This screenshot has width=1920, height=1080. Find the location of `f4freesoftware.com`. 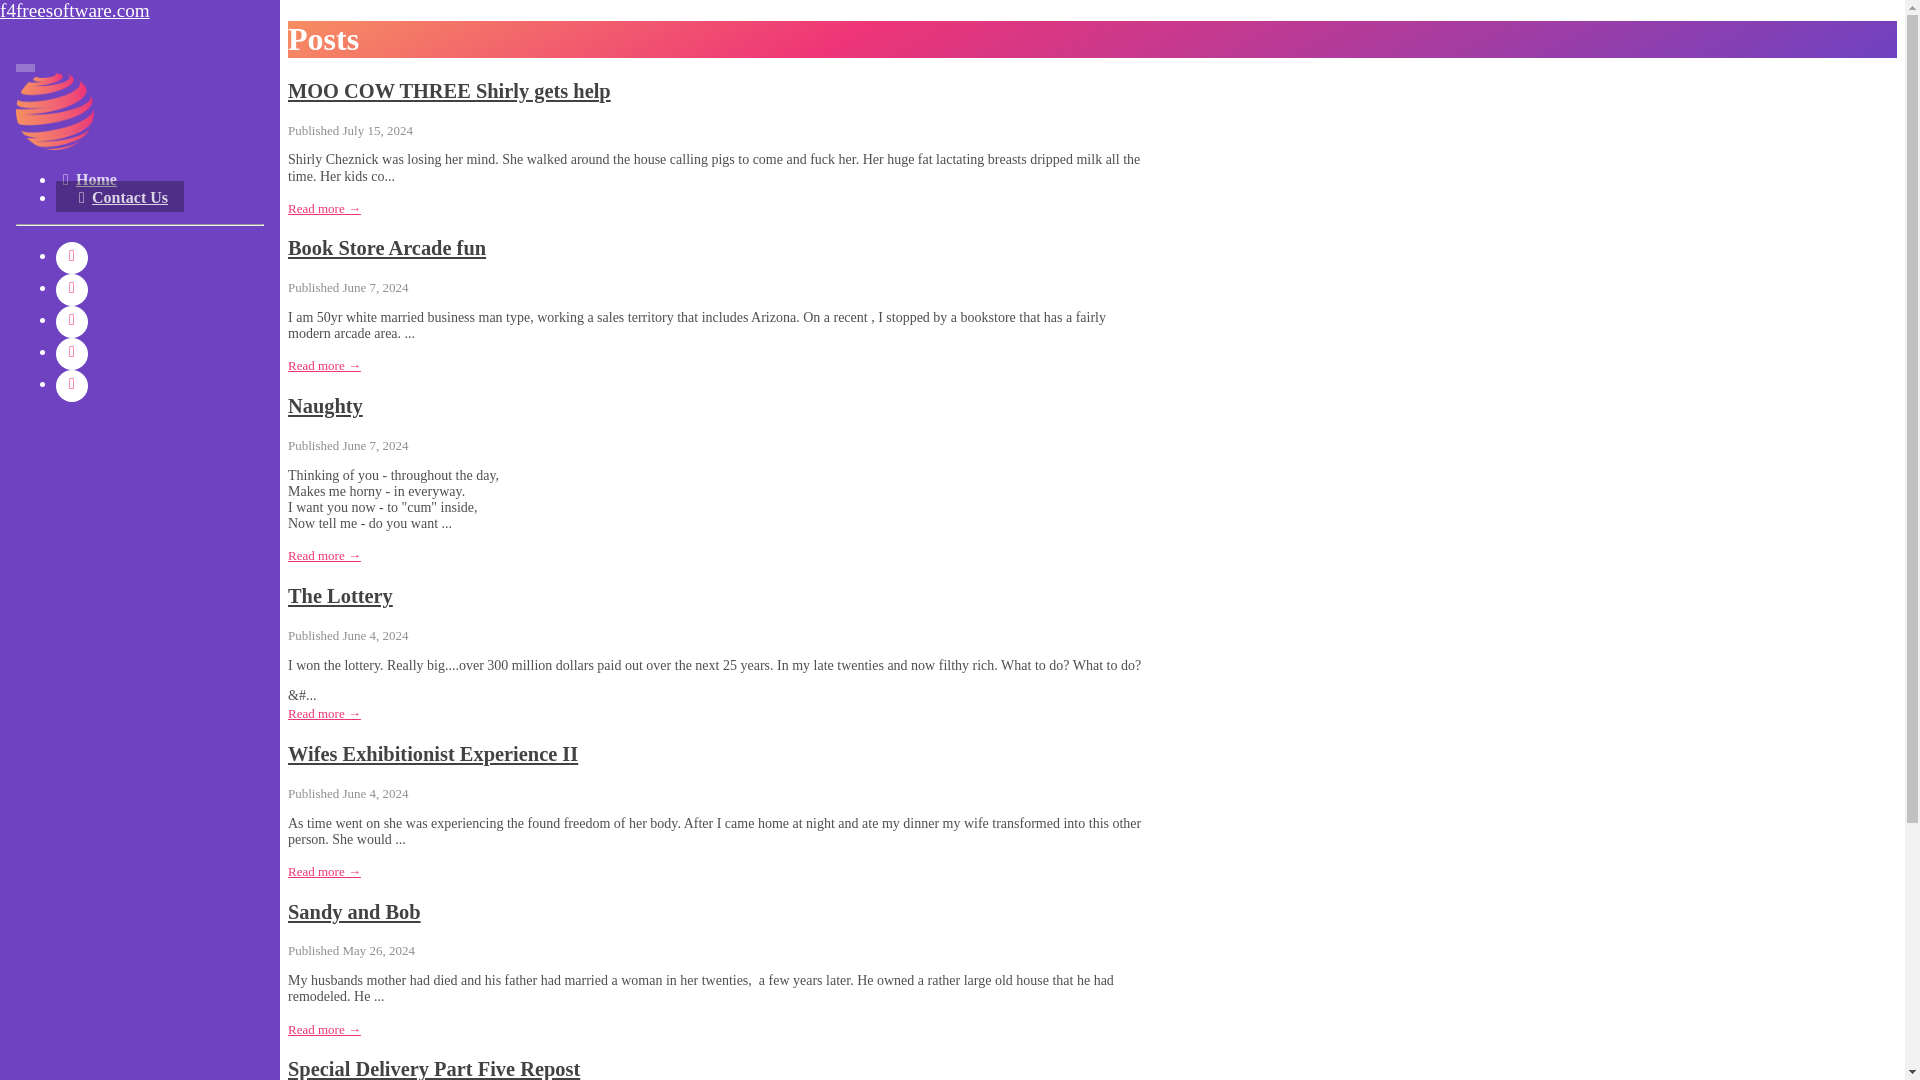

f4freesoftware.com is located at coordinates (140, 10).